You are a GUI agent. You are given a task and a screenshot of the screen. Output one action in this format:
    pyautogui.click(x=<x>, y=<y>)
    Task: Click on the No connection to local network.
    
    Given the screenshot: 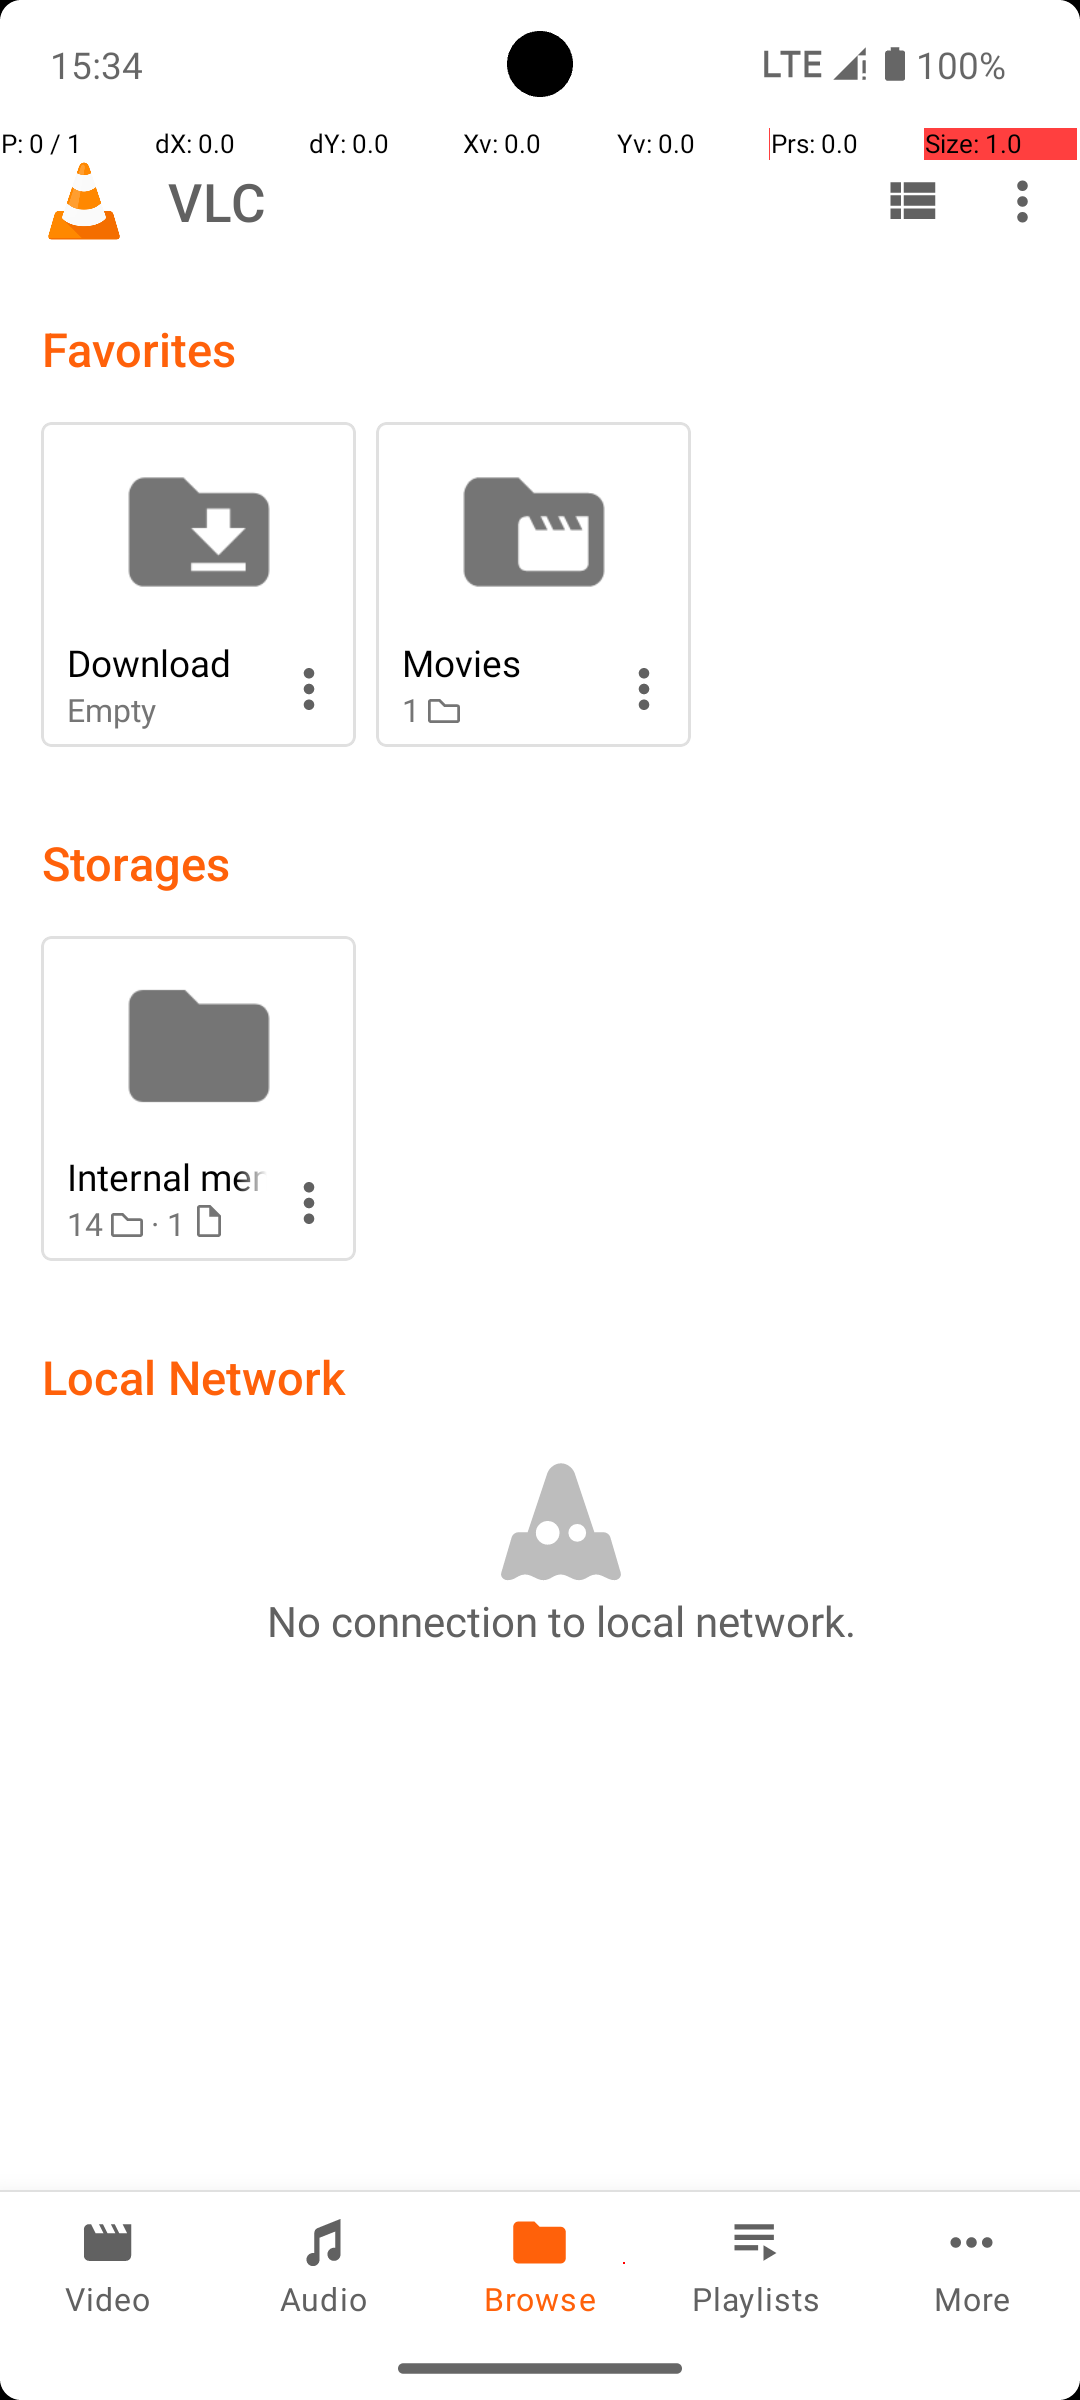 What is the action you would take?
    pyautogui.click(x=561, y=1620)
    